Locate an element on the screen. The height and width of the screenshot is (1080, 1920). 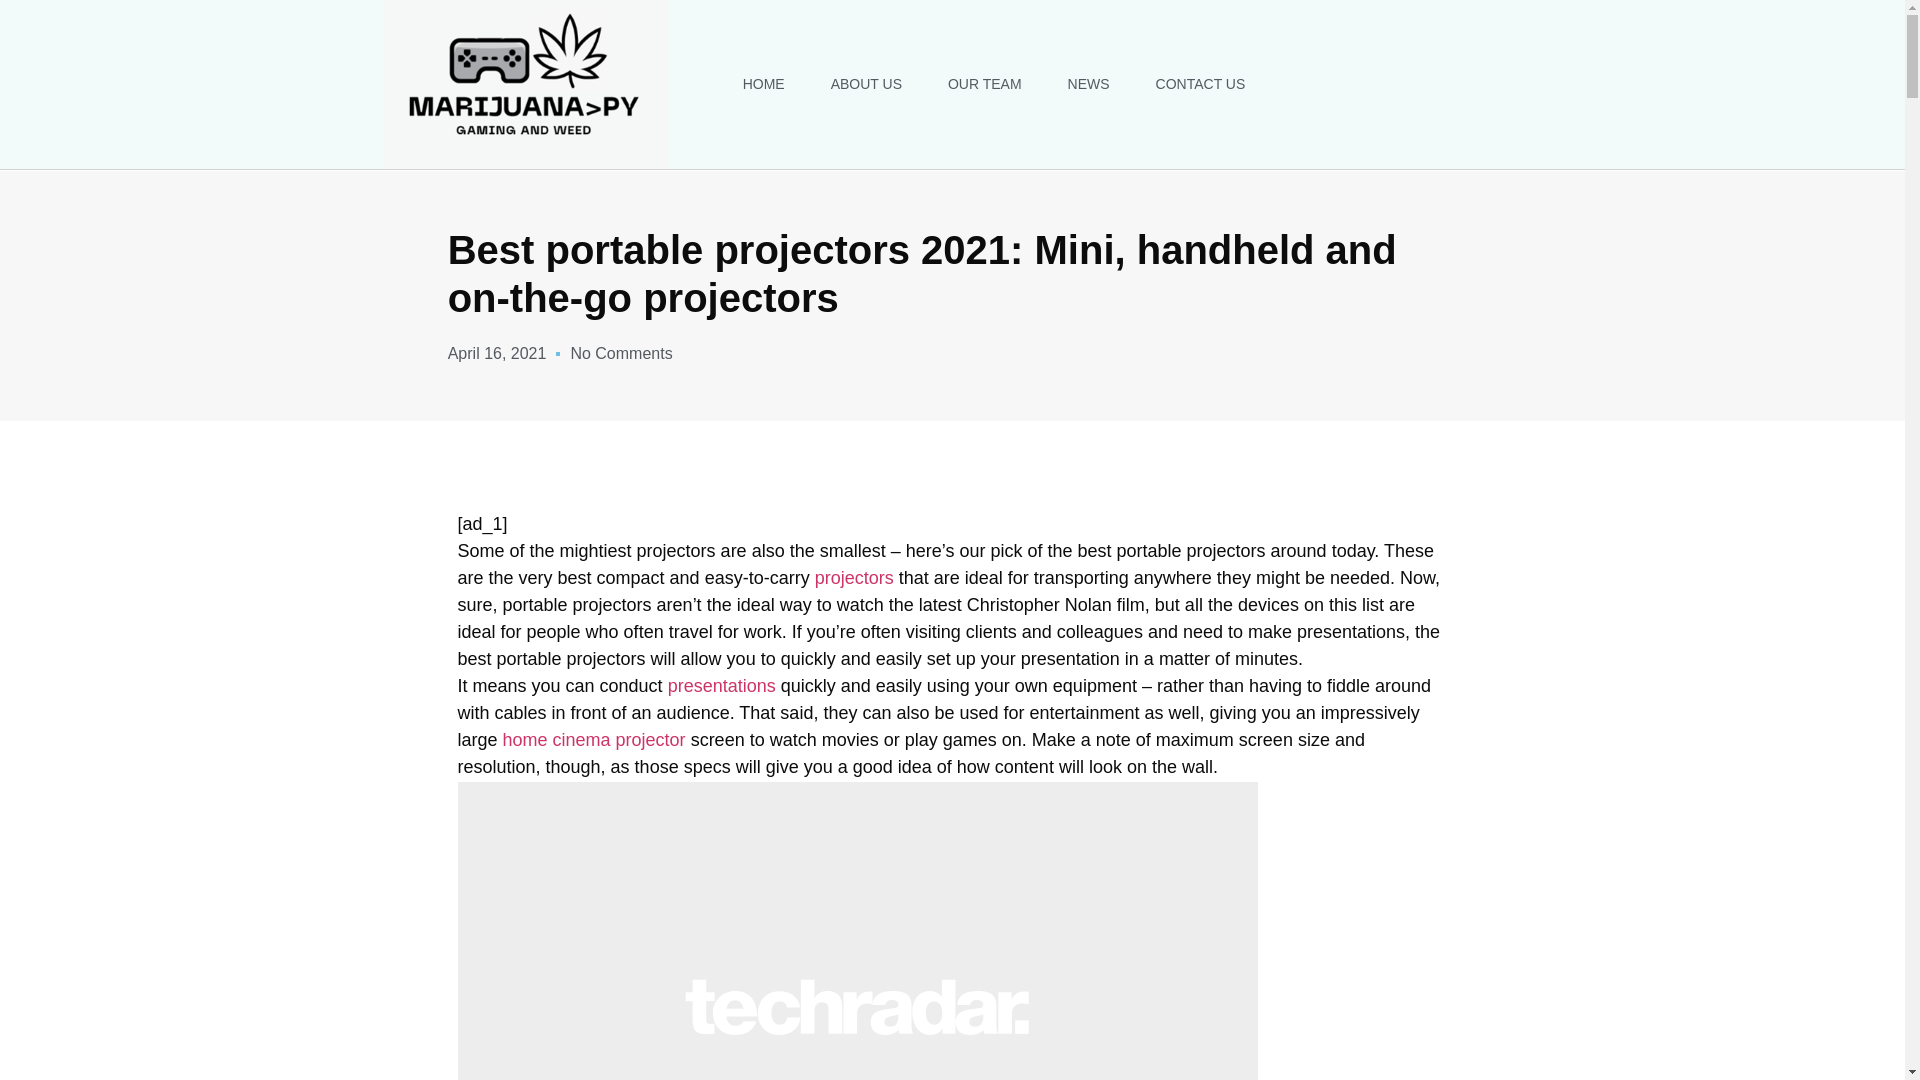
presentations is located at coordinates (722, 686).